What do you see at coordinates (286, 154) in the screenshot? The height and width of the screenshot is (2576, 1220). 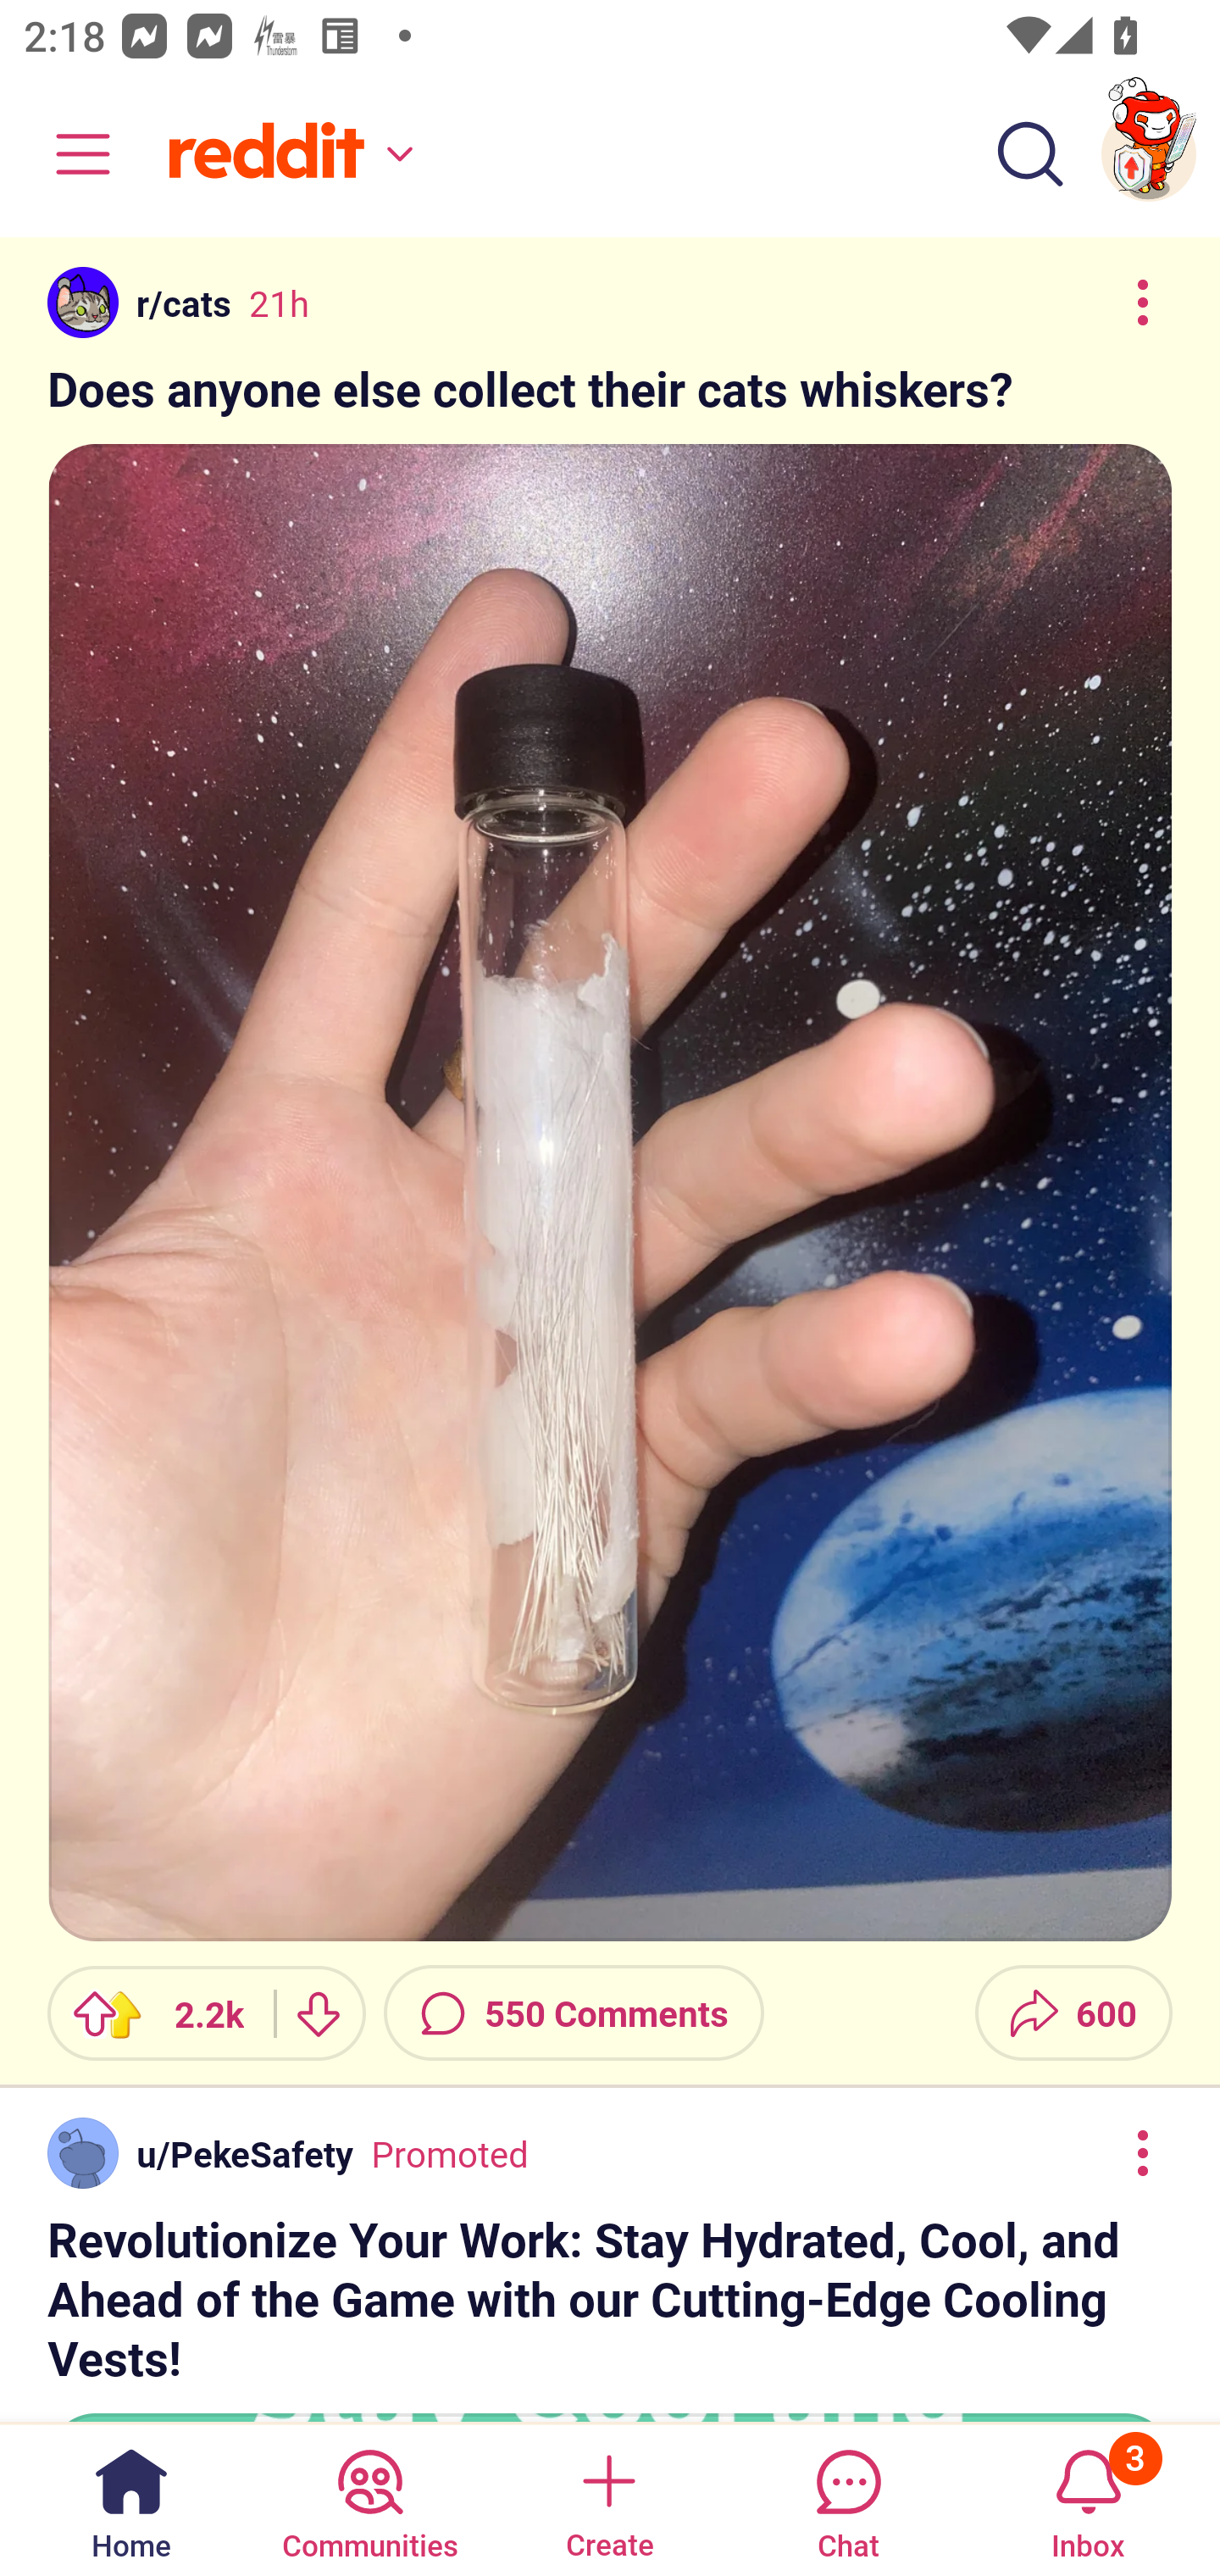 I see `Home feed` at bounding box center [286, 154].